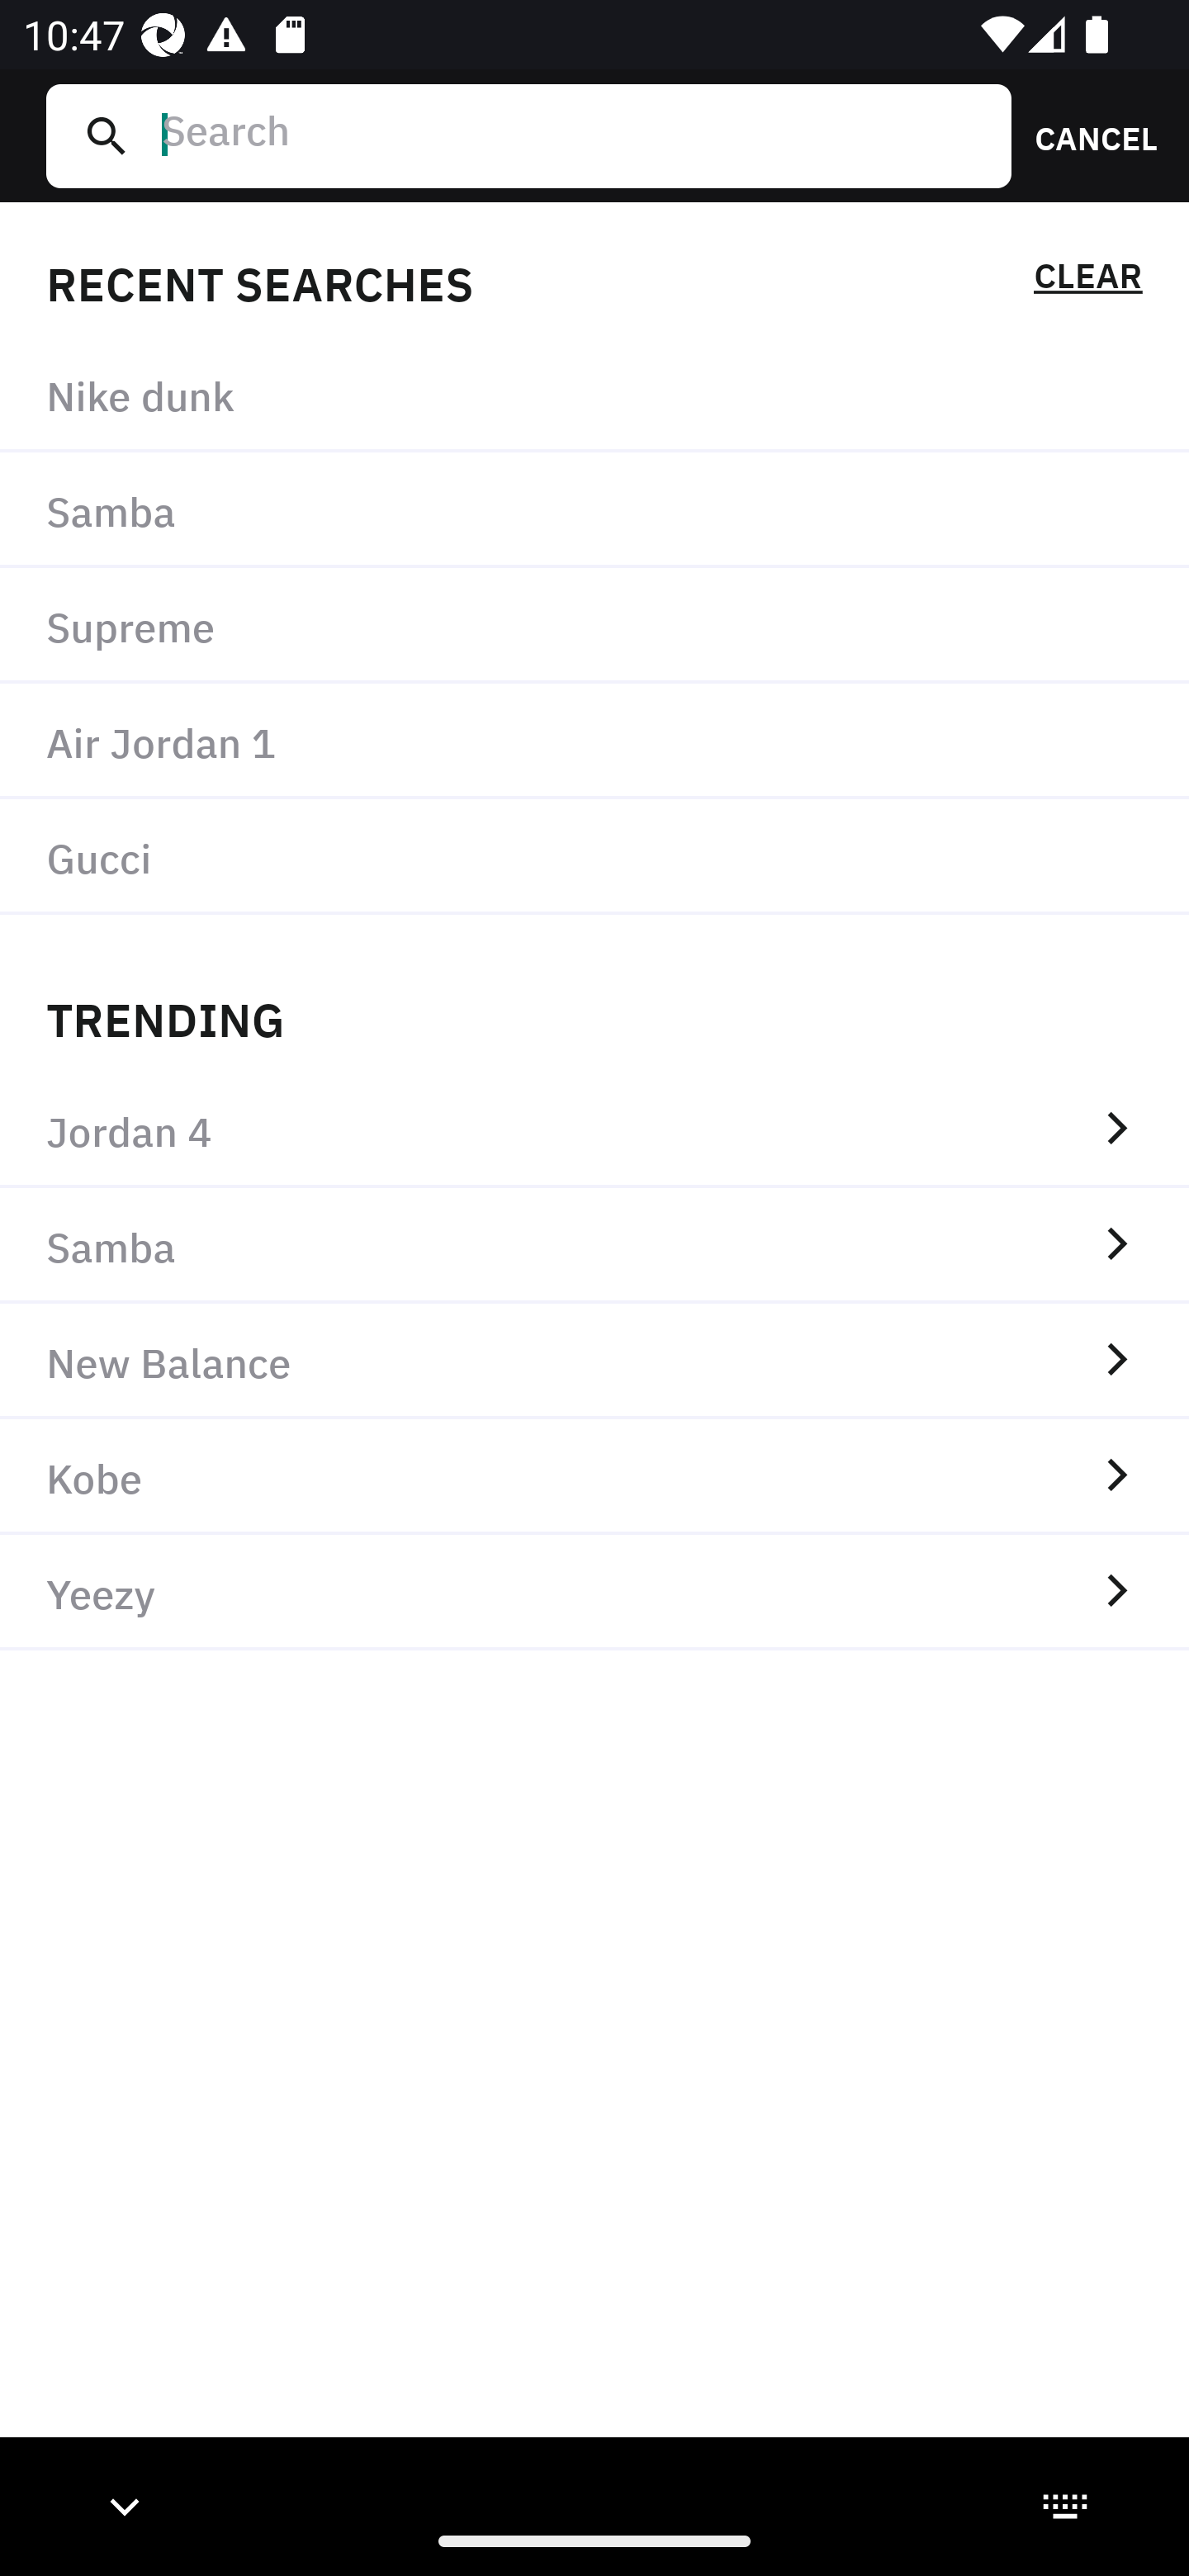  I want to click on Samba, so click(594, 511).